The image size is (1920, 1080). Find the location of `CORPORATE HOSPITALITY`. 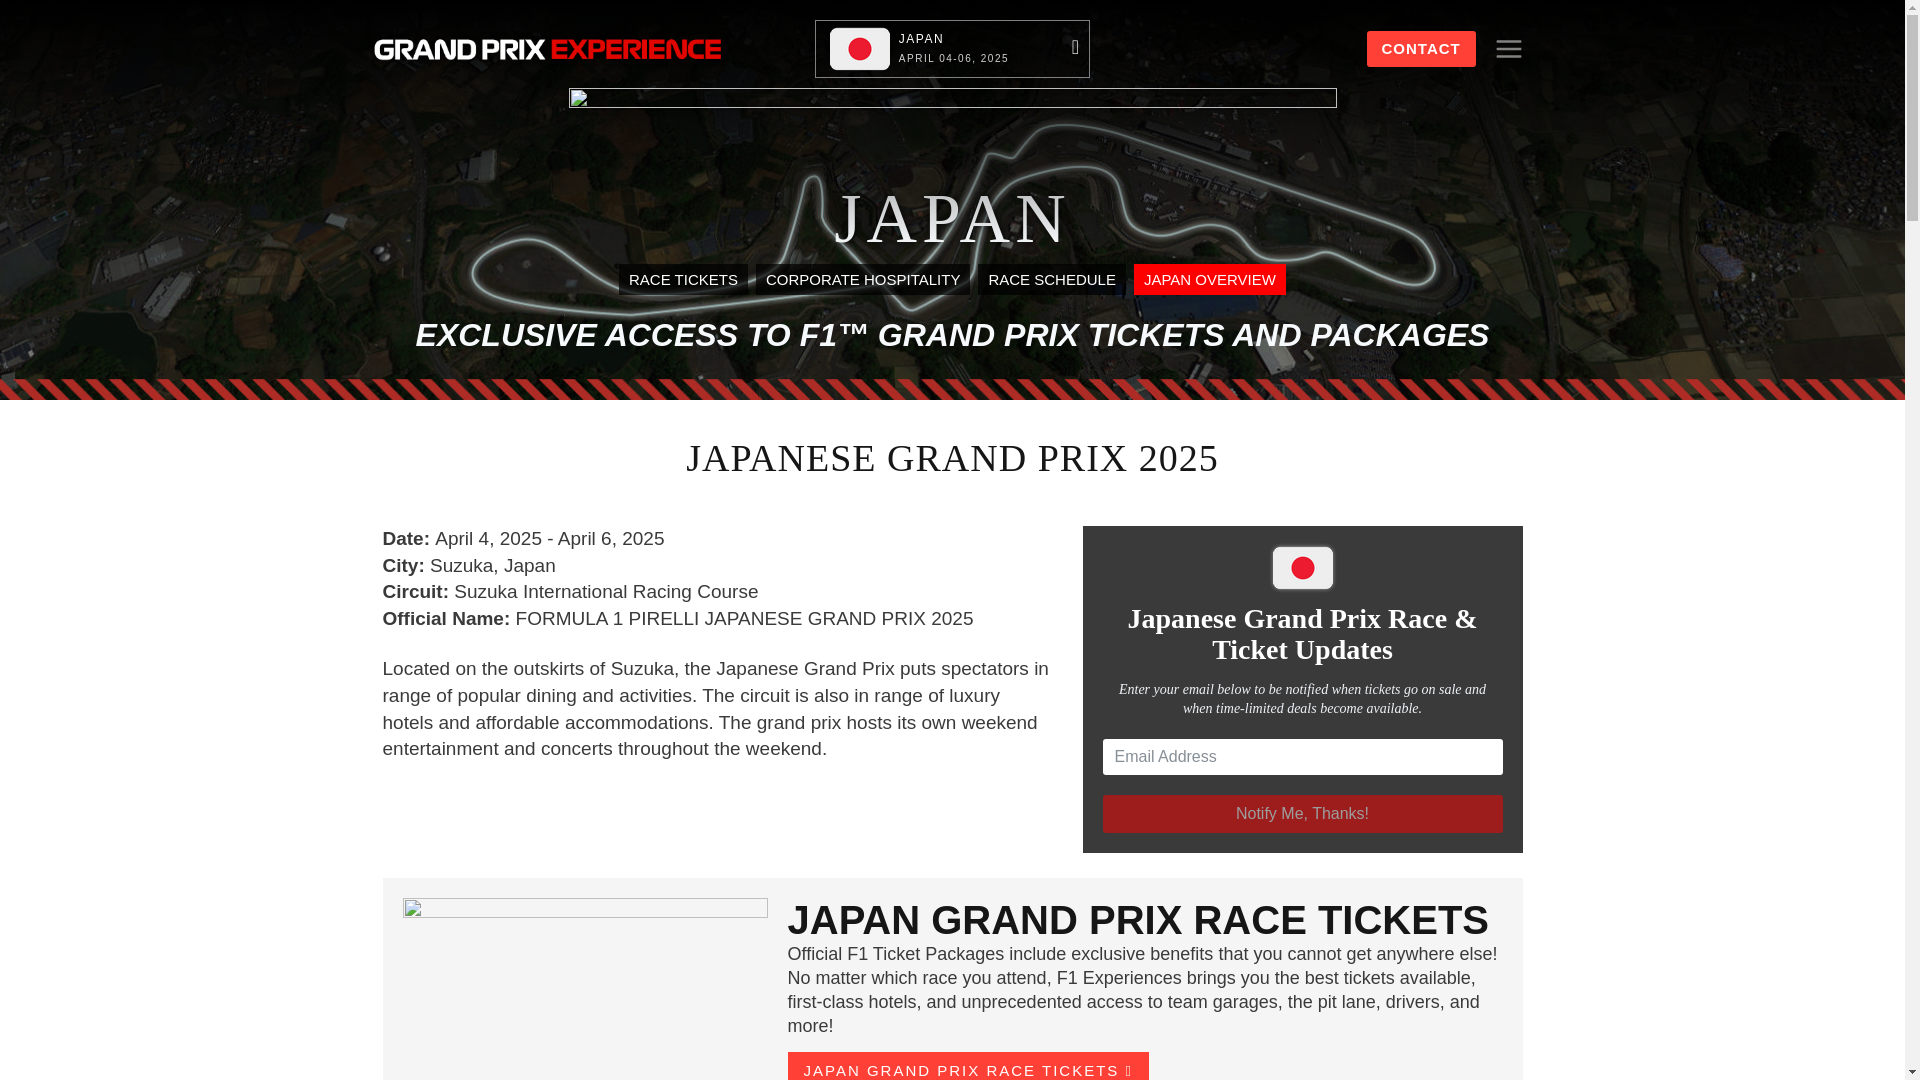

CORPORATE HOSPITALITY is located at coordinates (1051, 278).